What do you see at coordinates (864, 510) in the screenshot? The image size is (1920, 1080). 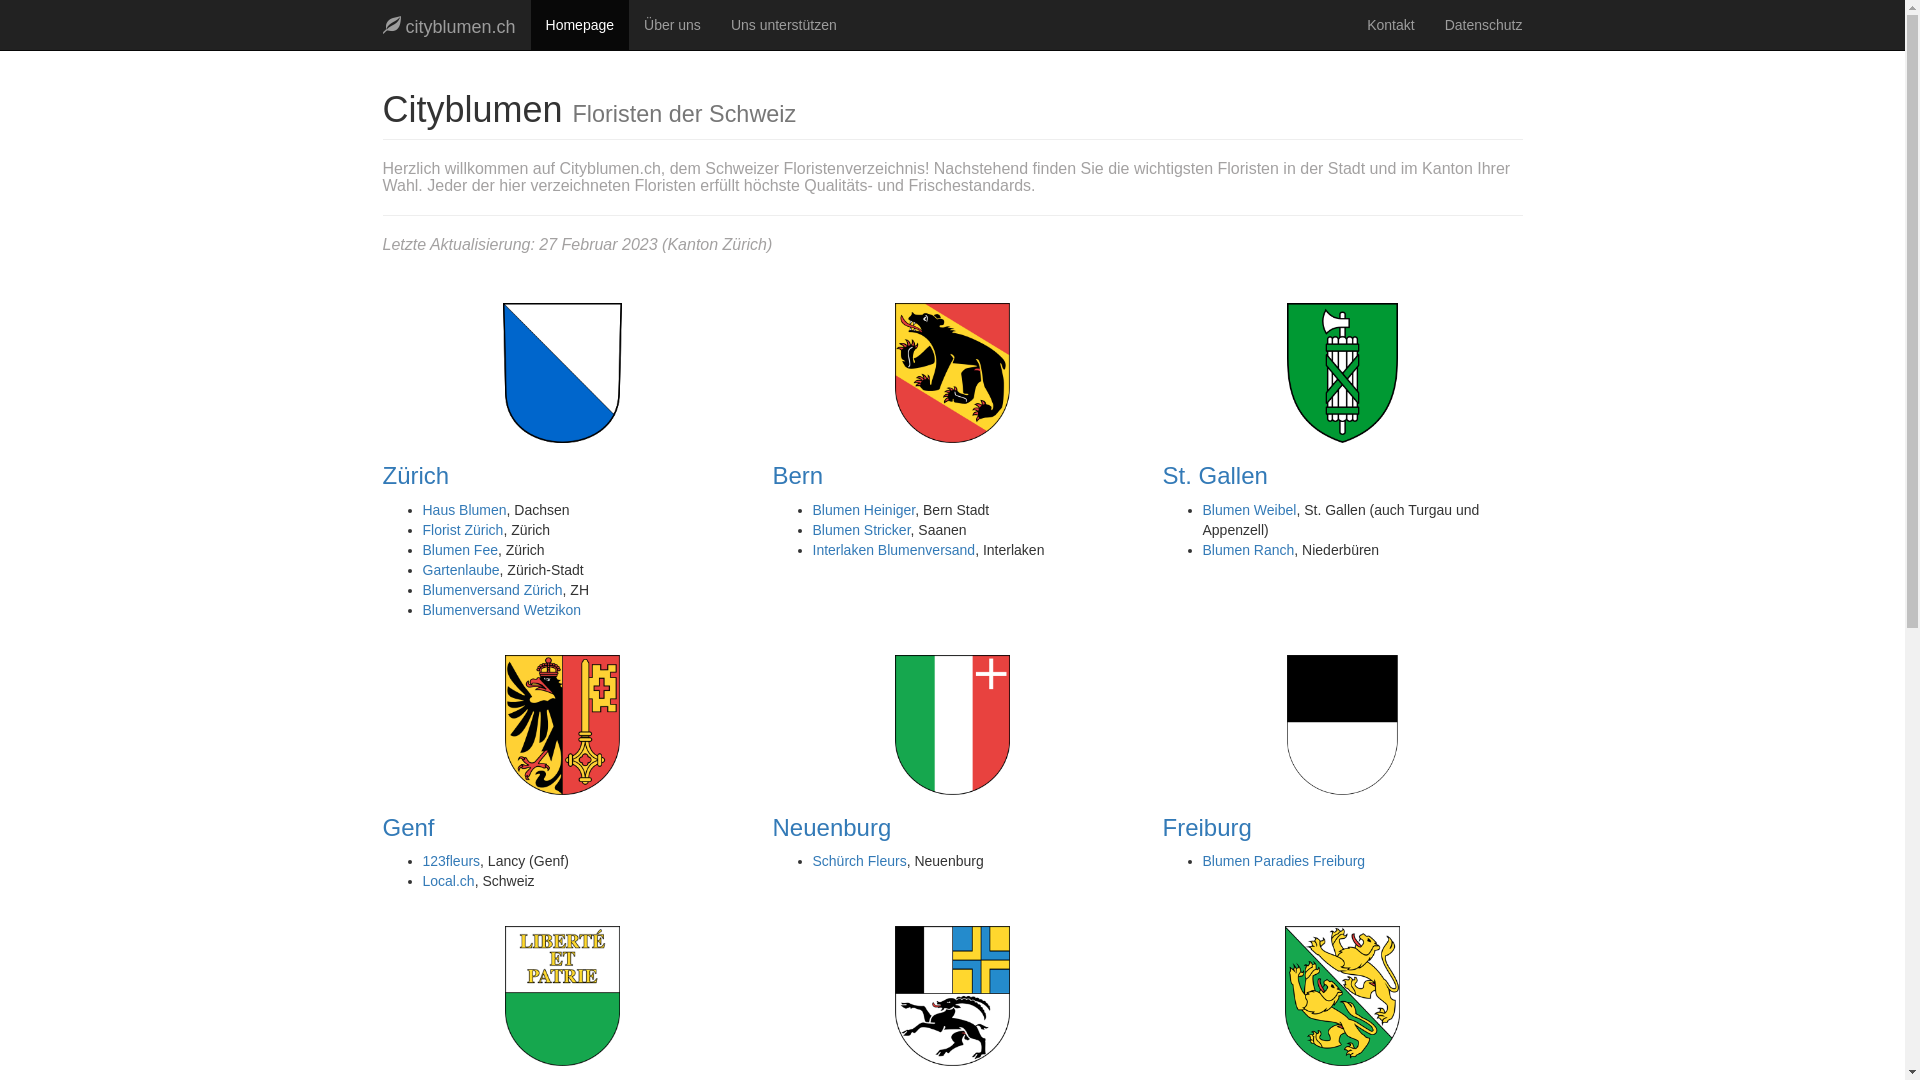 I see `Blumen Heiniger` at bounding box center [864, 510].